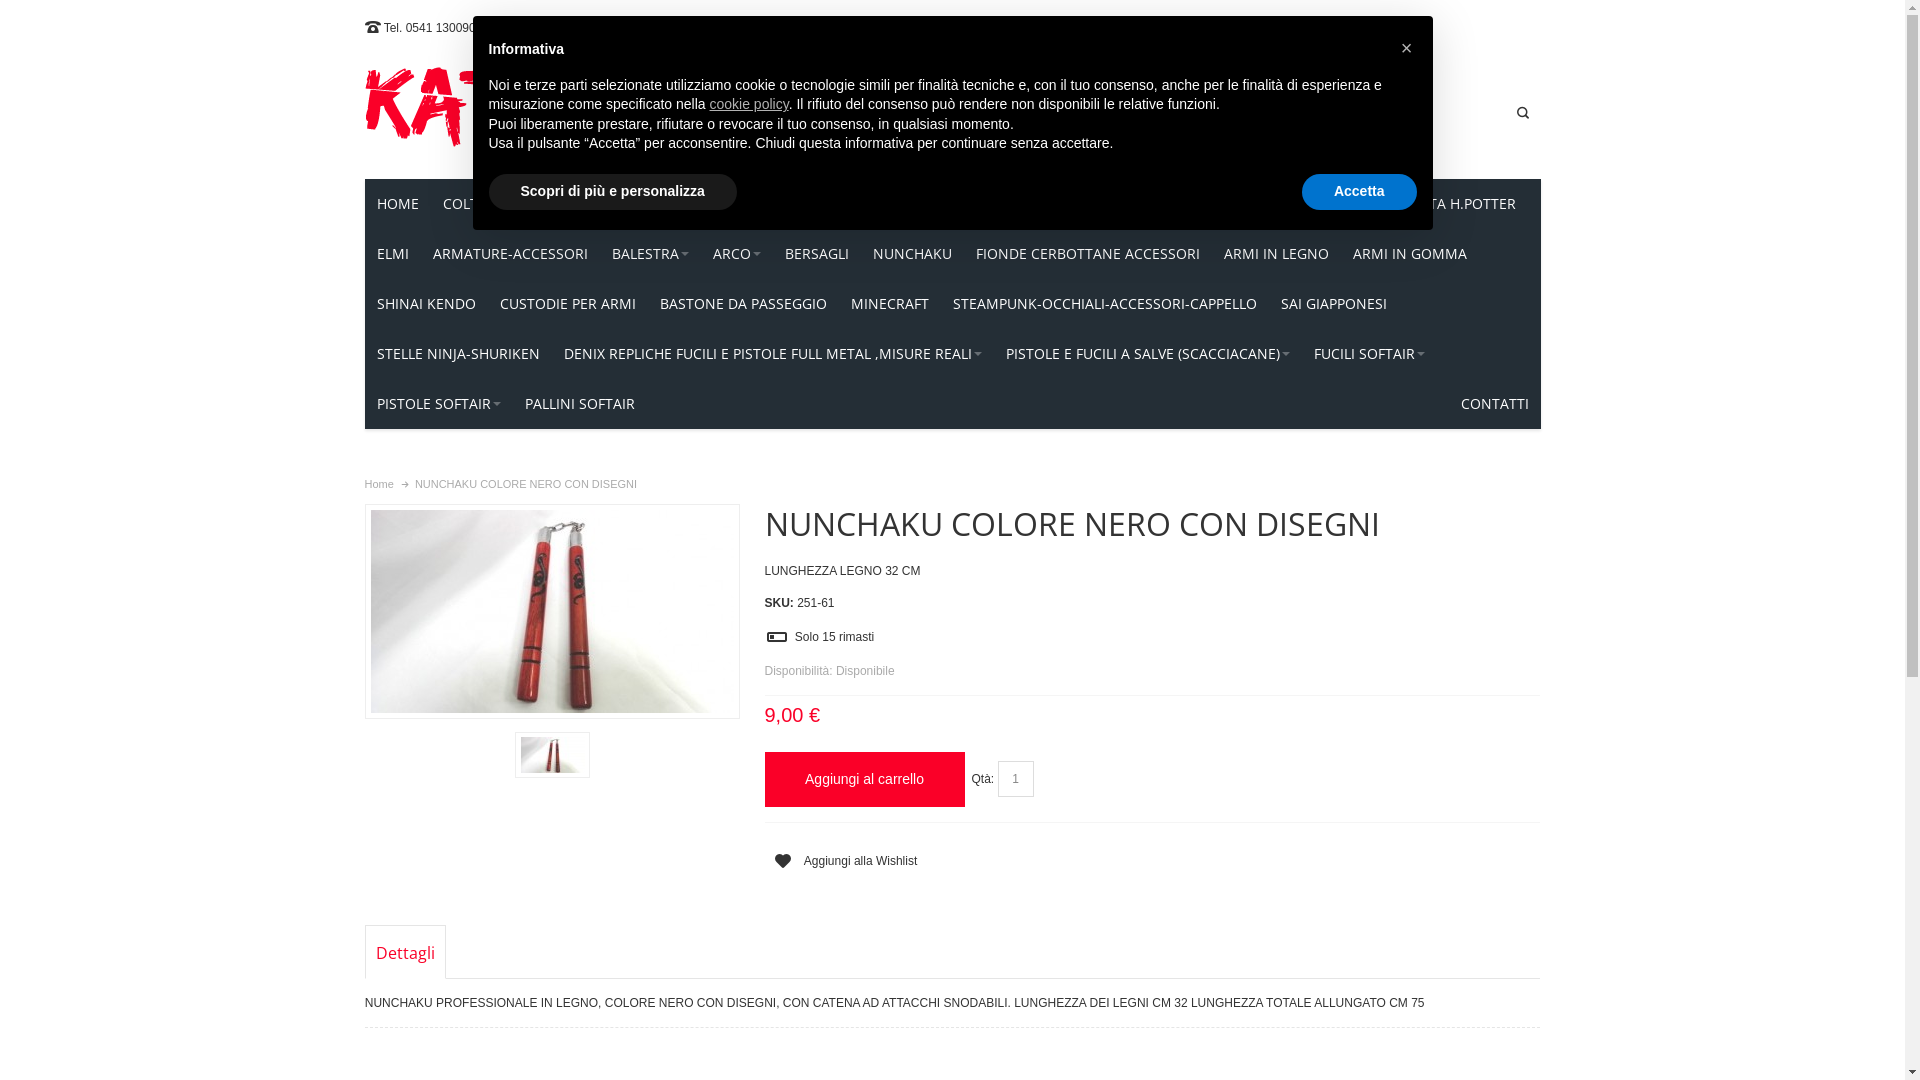  Describe the element at coordinates (434, 28) in the screenshot. I see `Tel. 0541 1300906` at that location.